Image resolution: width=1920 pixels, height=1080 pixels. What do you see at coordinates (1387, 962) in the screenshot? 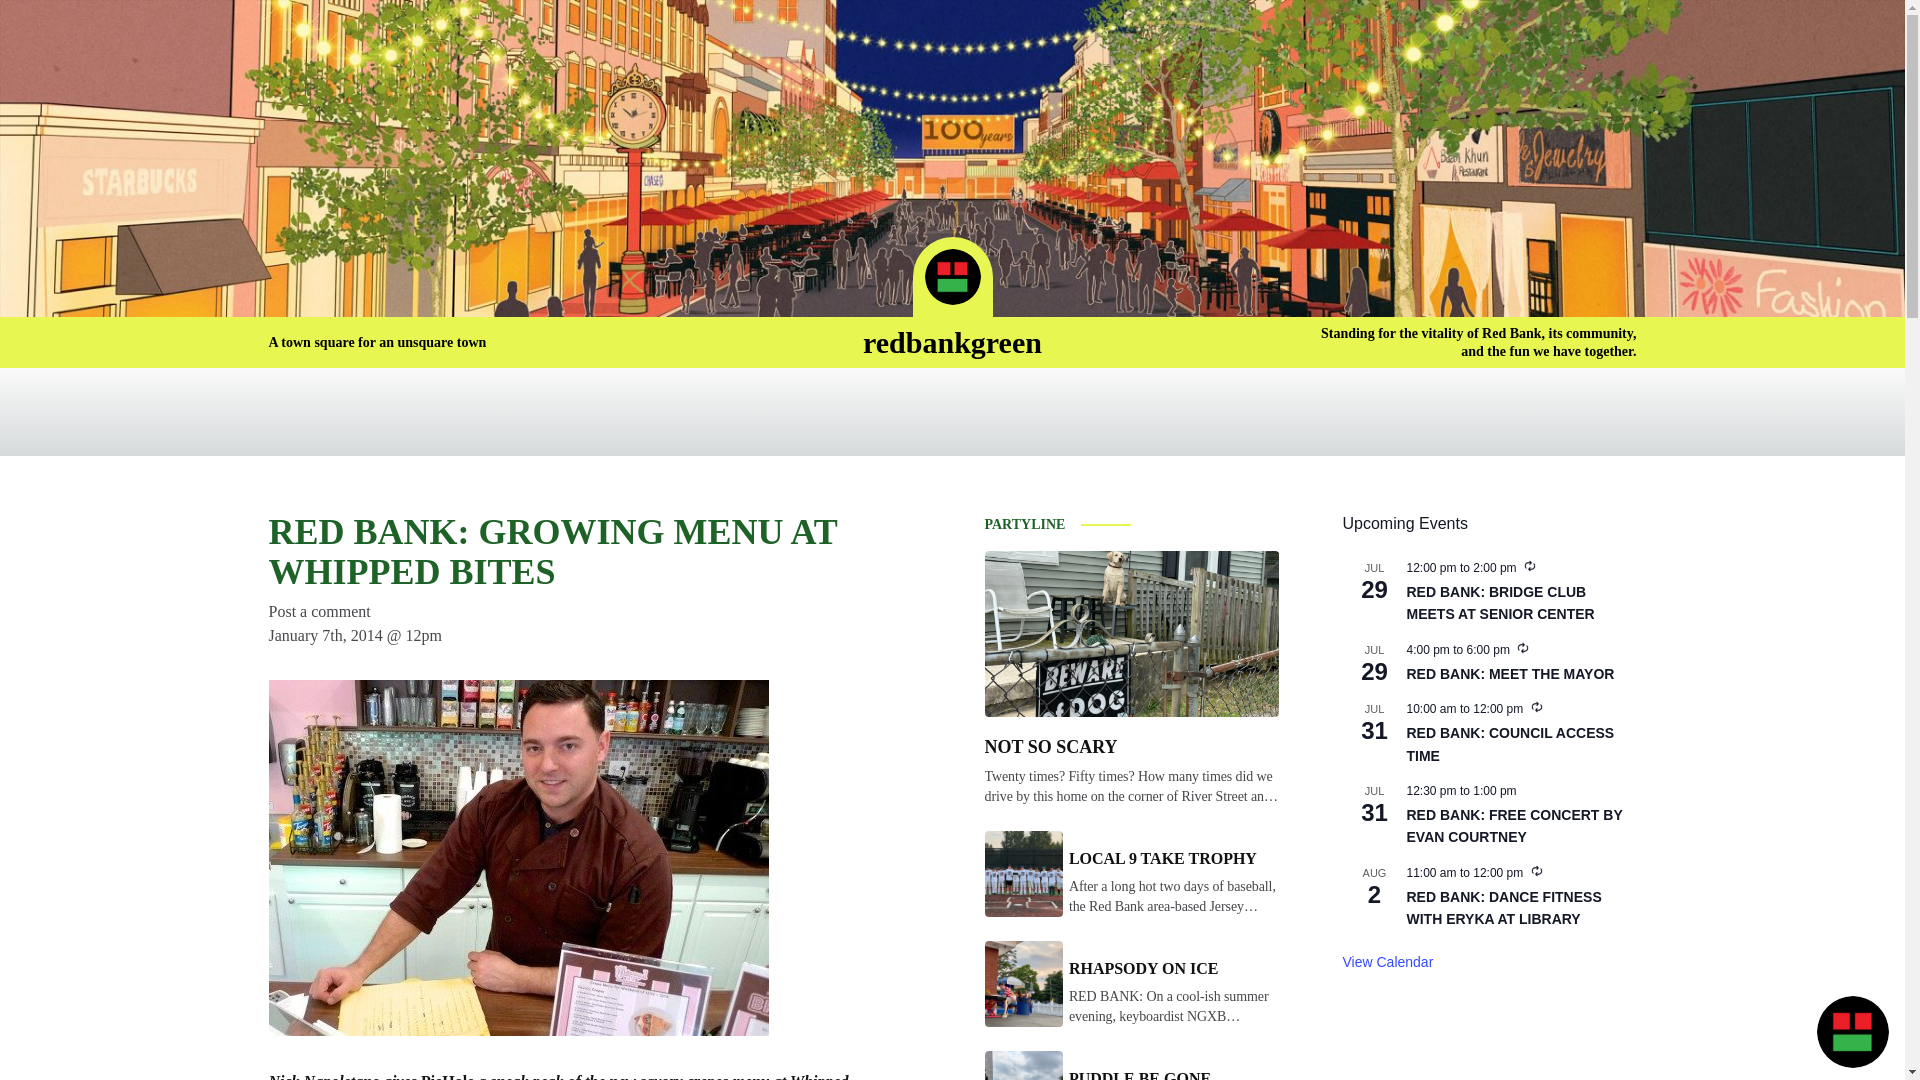
I see `View more events.` at bounding box center [1387, 962].